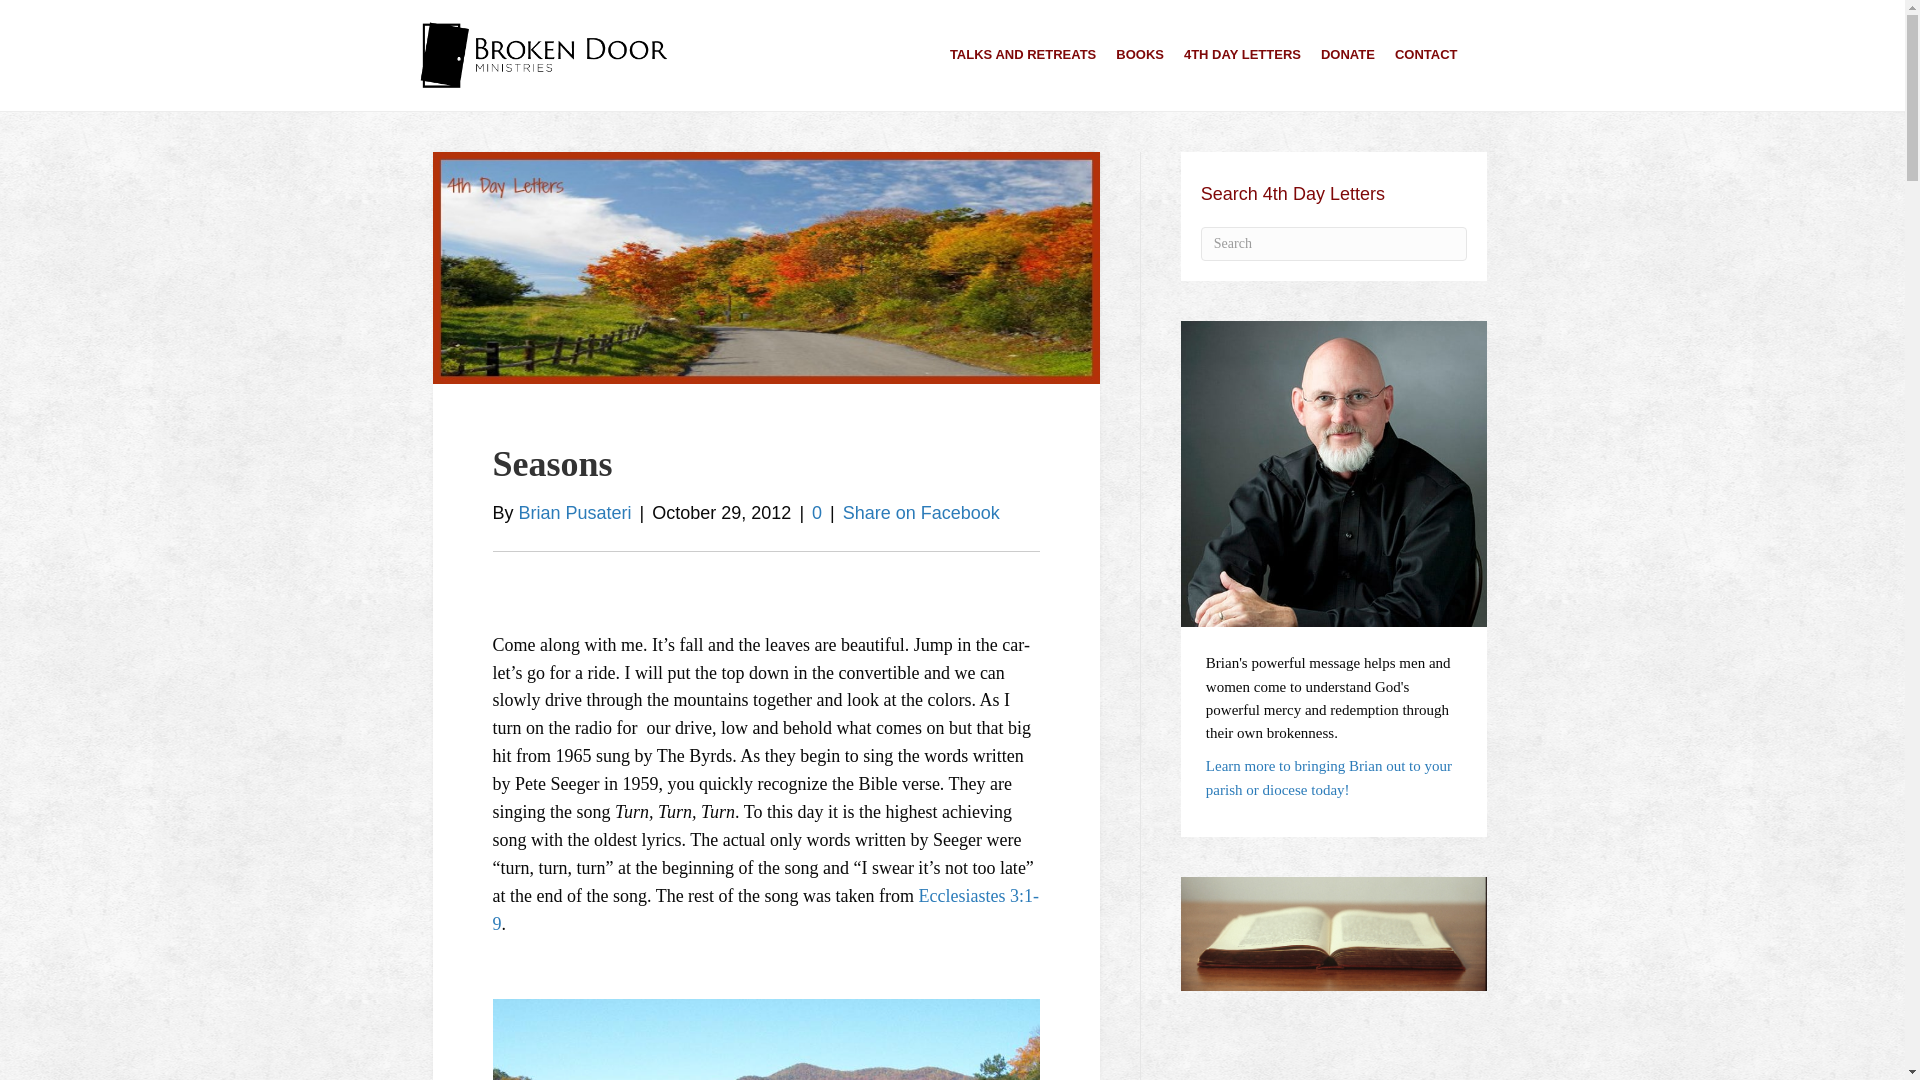 The width and height of the screenshot is (1920, 1080). I want to click on TALKS AND RETREATS, so click(1022, 54).